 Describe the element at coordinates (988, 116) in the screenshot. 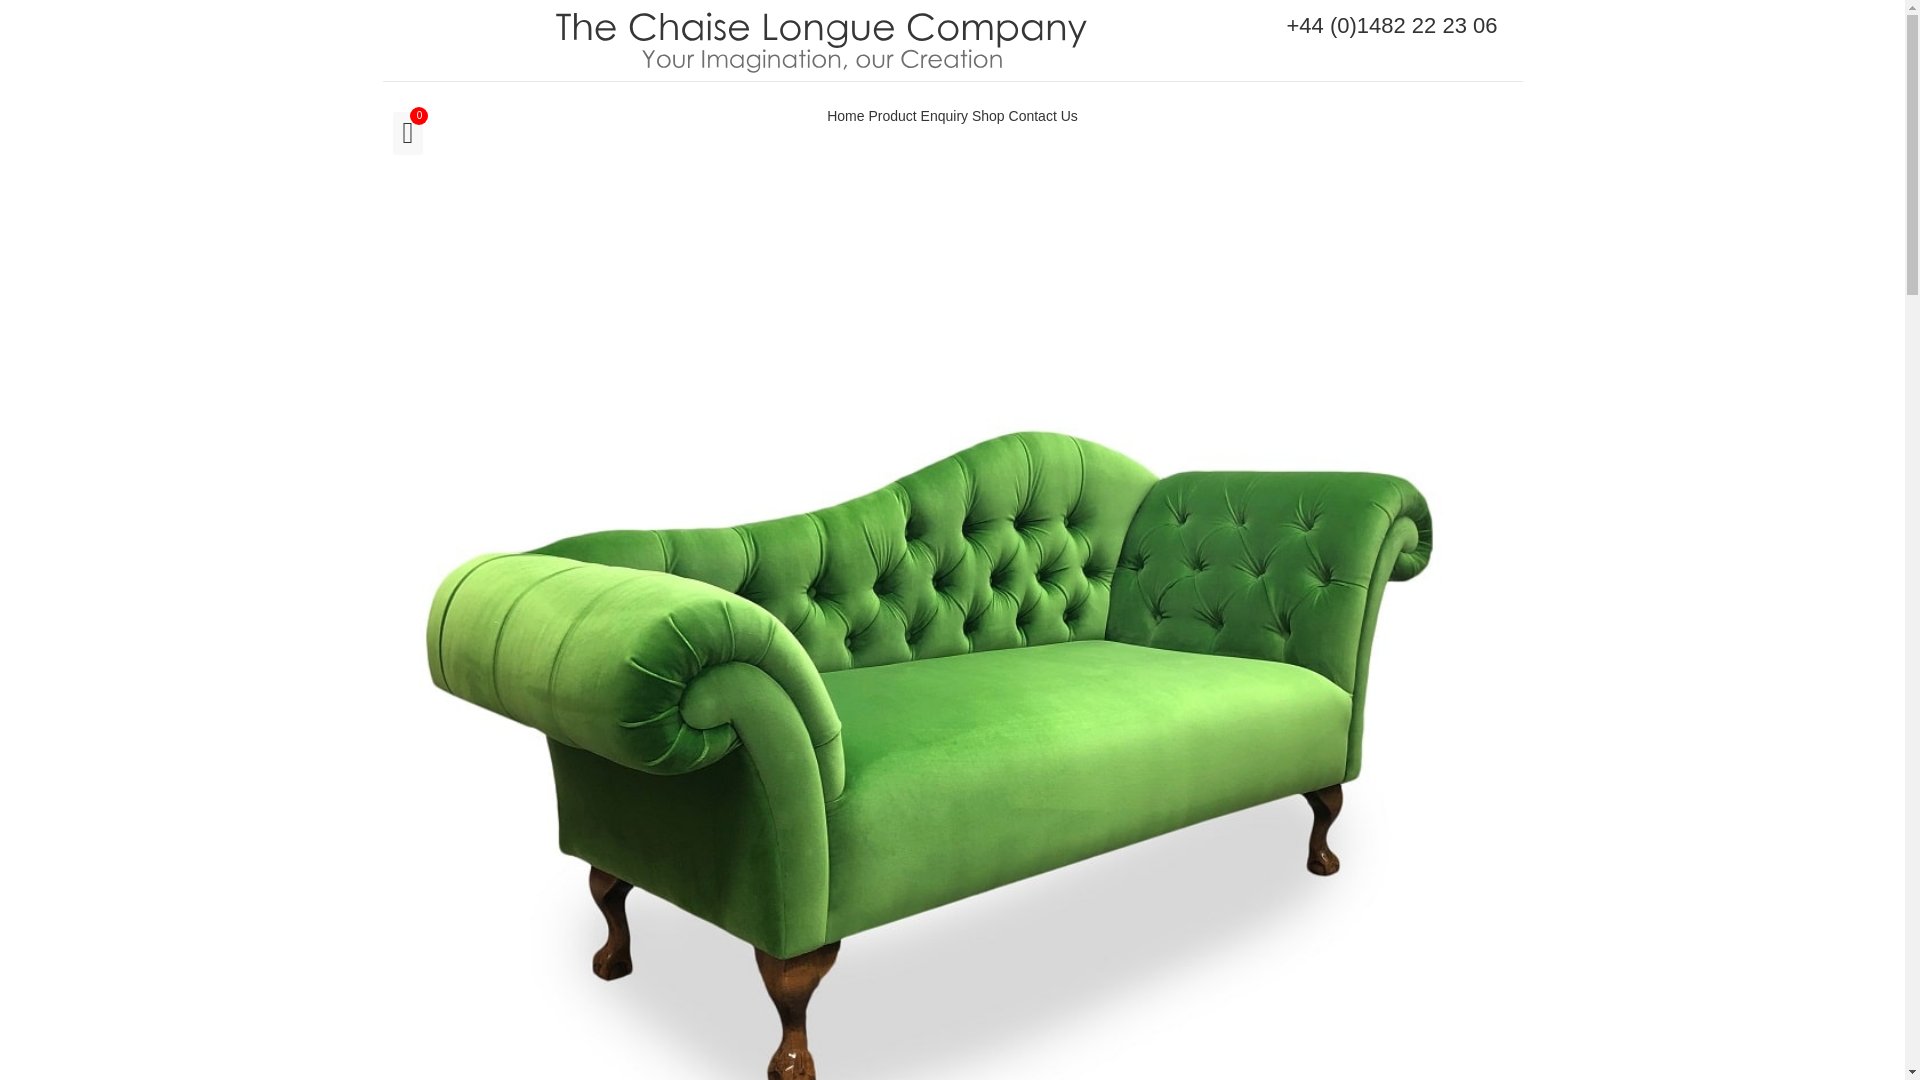

I see `Online Shop` at that location.